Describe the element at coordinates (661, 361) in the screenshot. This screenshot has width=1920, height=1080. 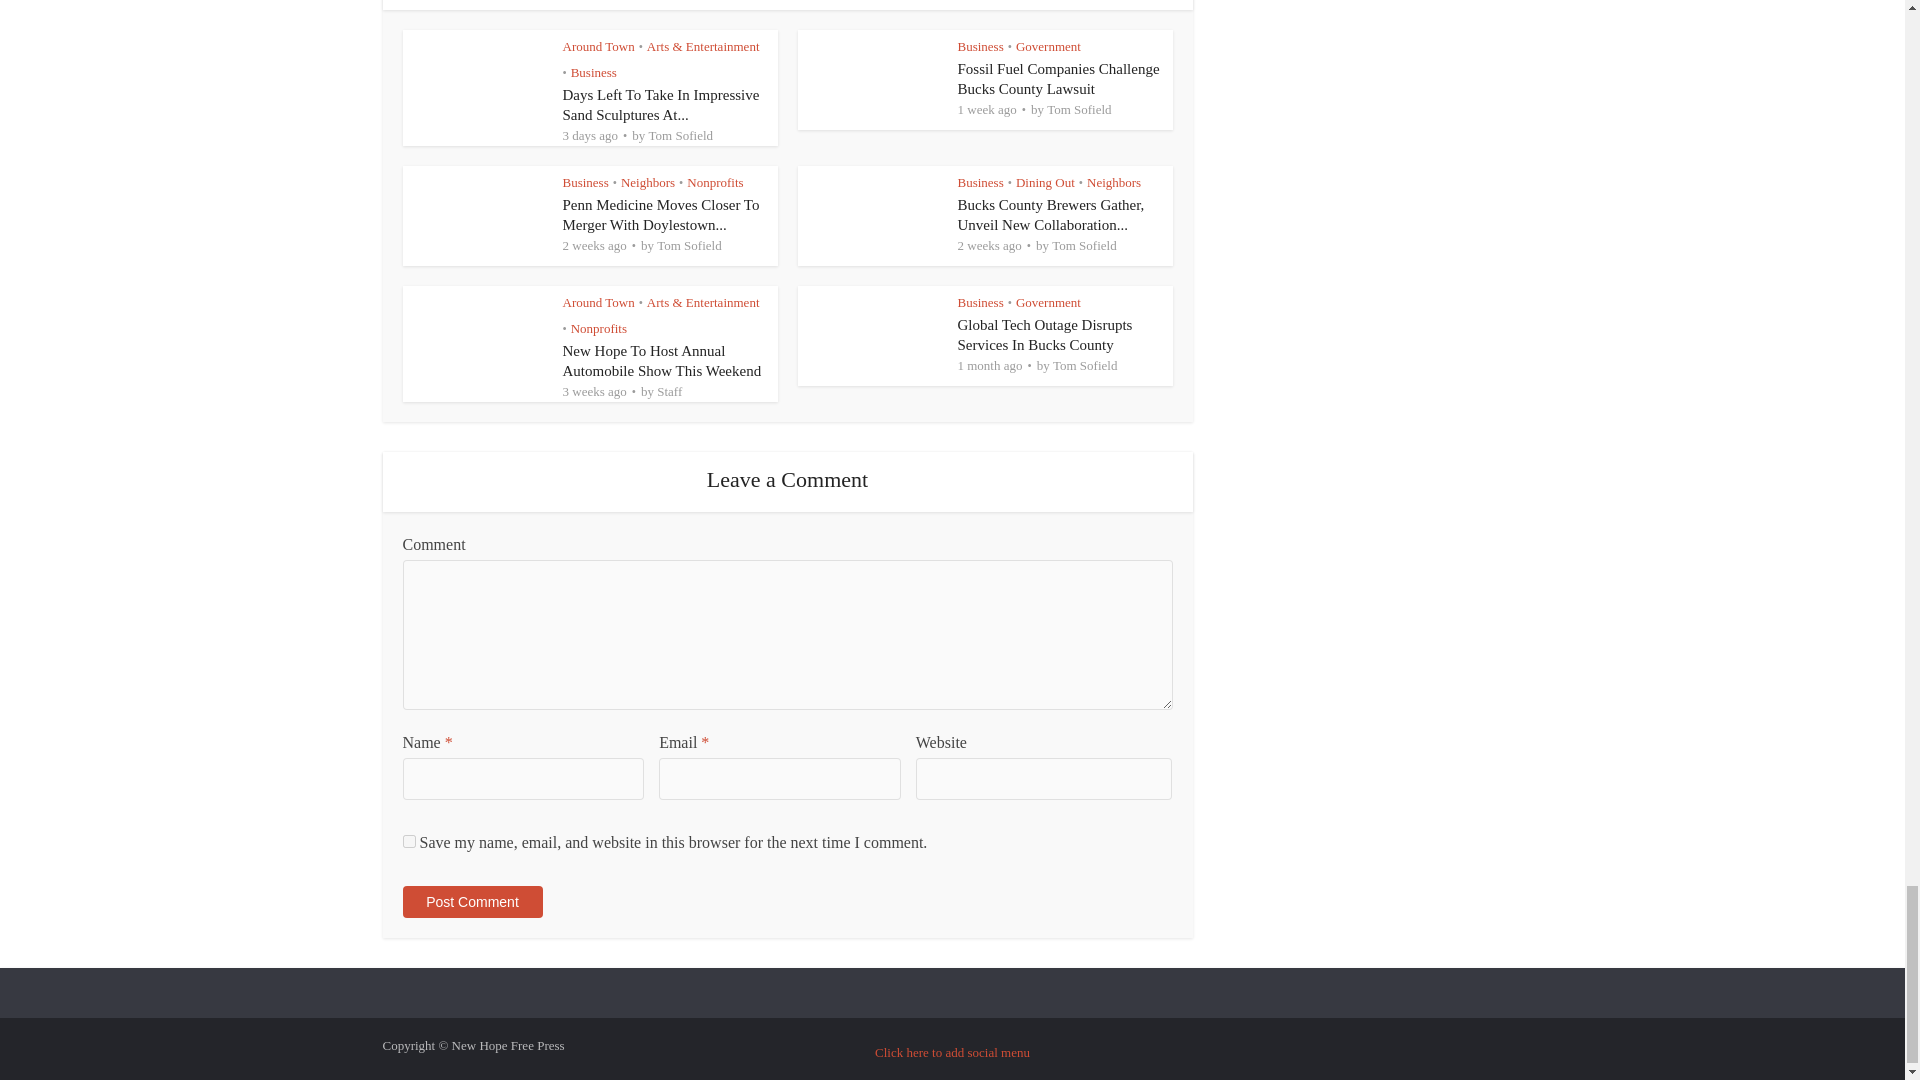
I see `New Hope To Host Annual Automobile Show This Weekend` at that location.